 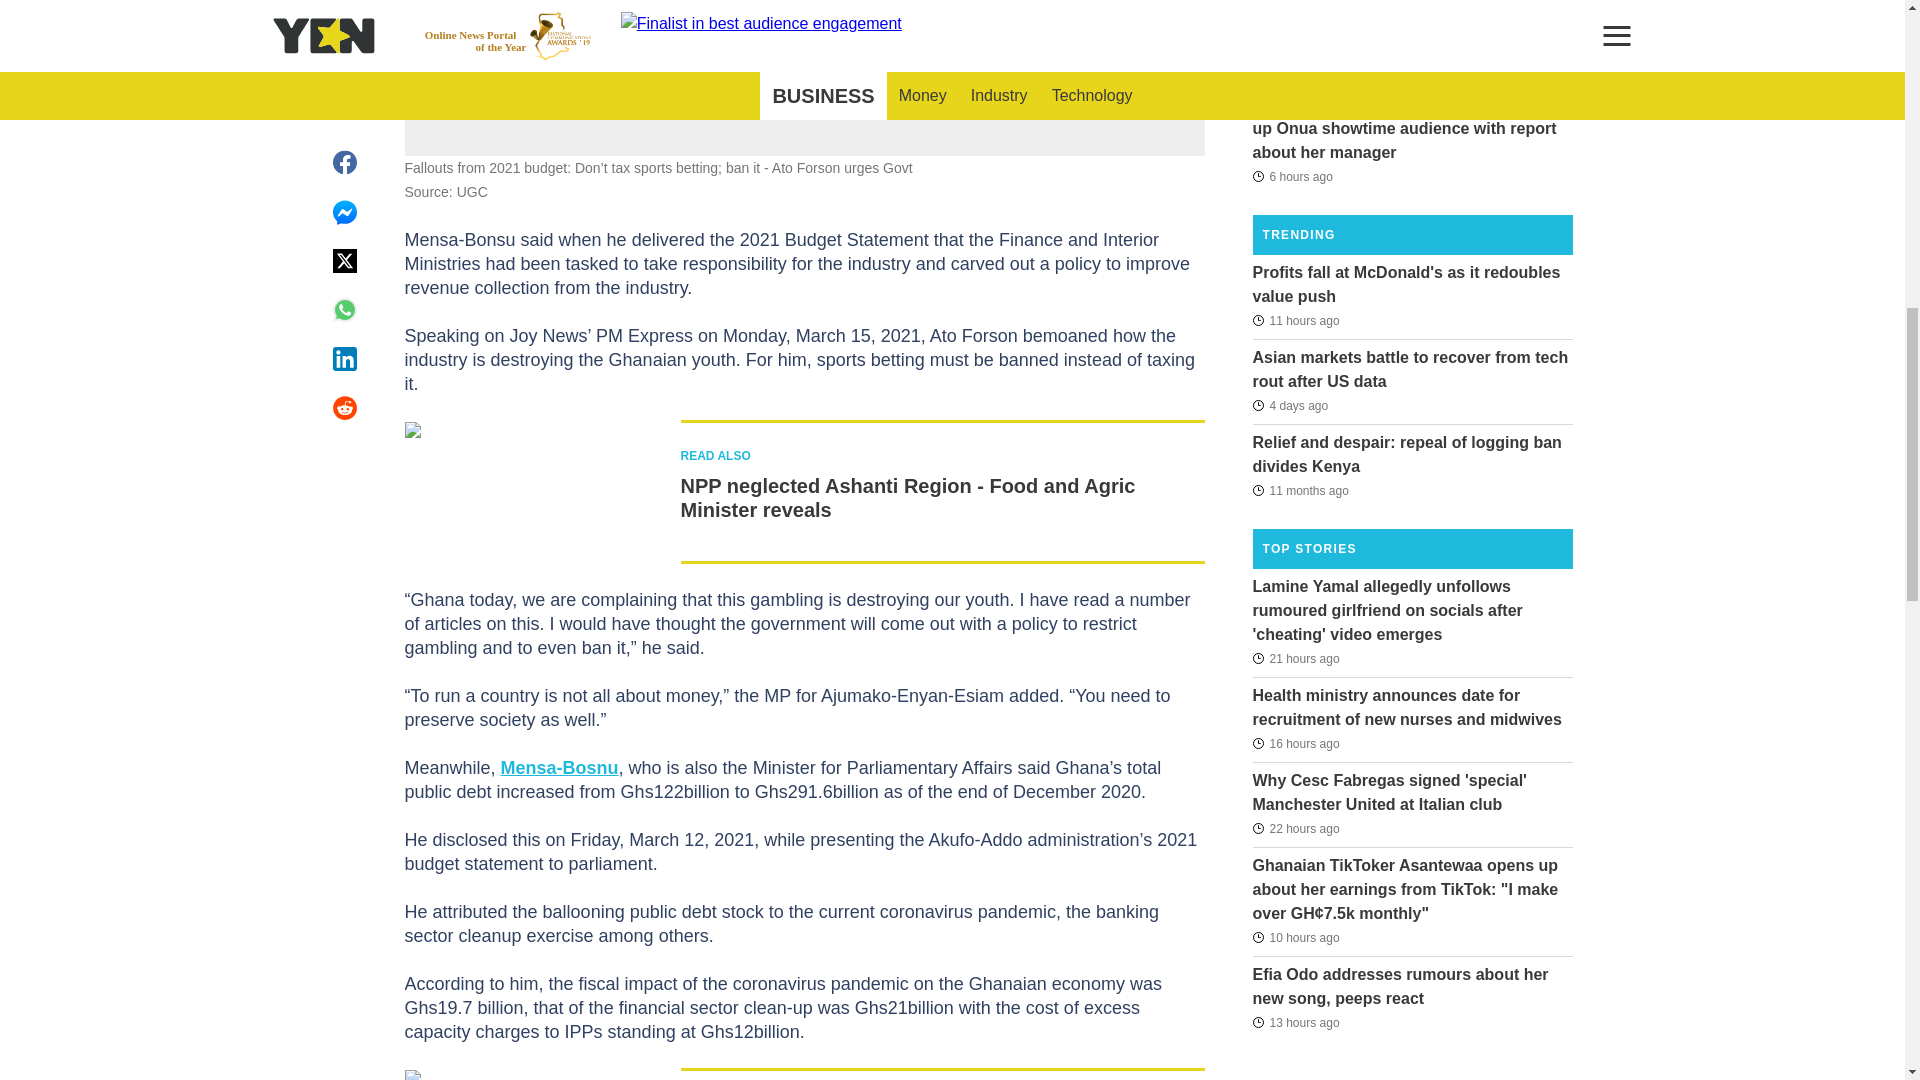 What do you see at coordinates (1290, 406) in the screenshot?
I see `2024-07-26T03:10:15Z` at bounding box center [1290, 406].